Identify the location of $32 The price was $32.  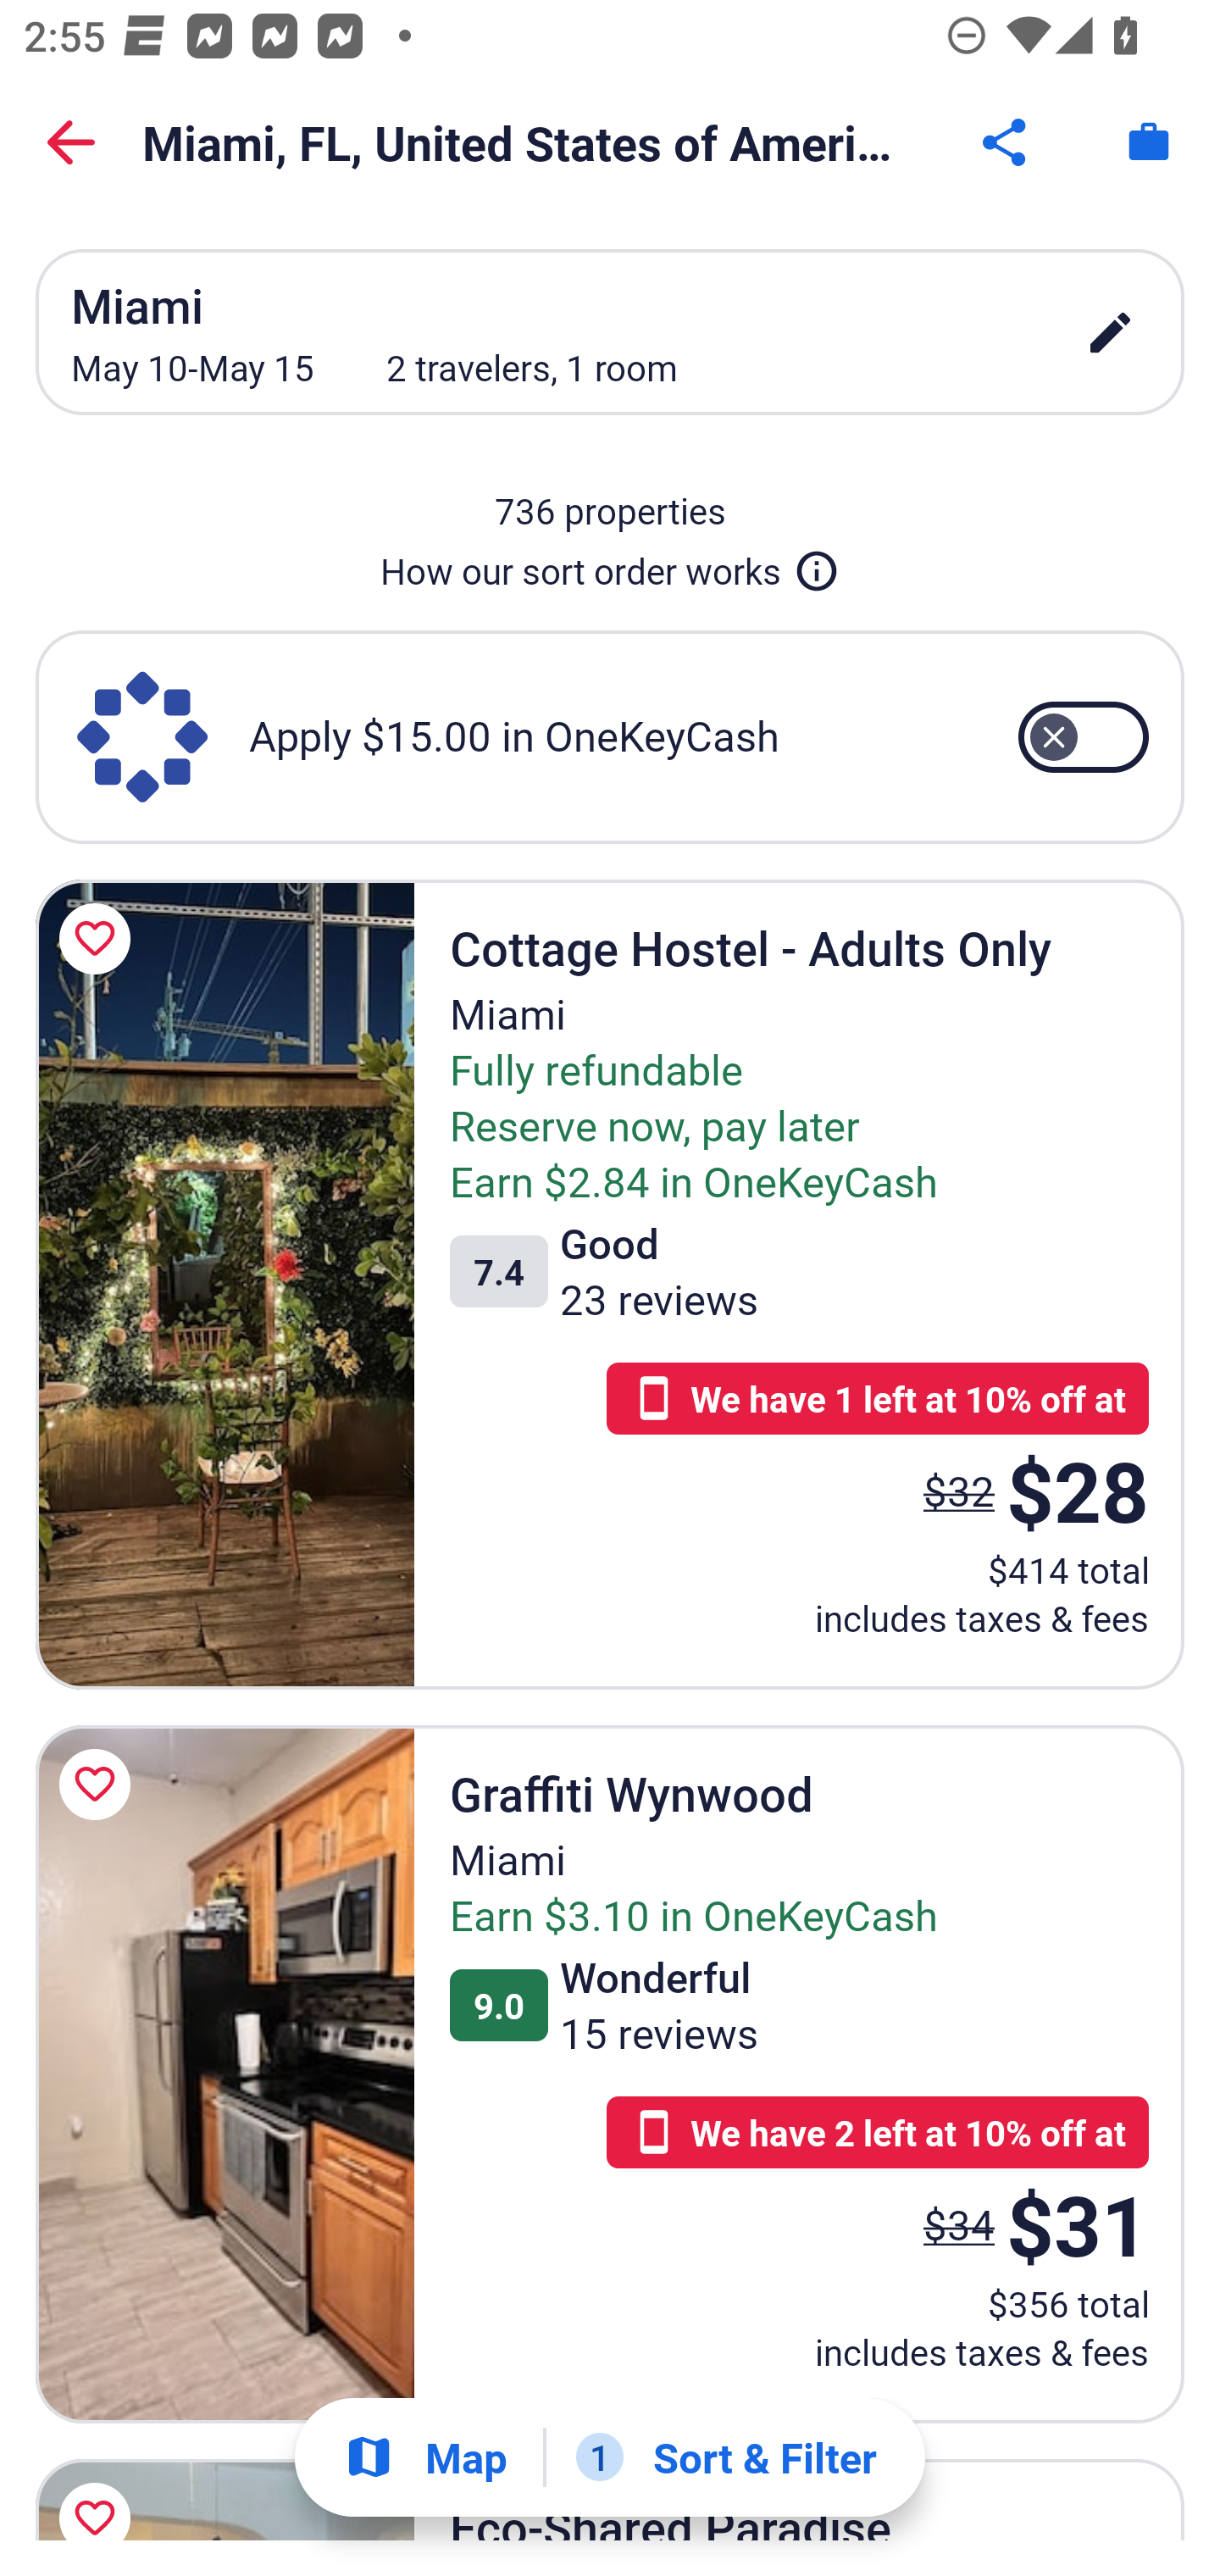
(959, 1490).